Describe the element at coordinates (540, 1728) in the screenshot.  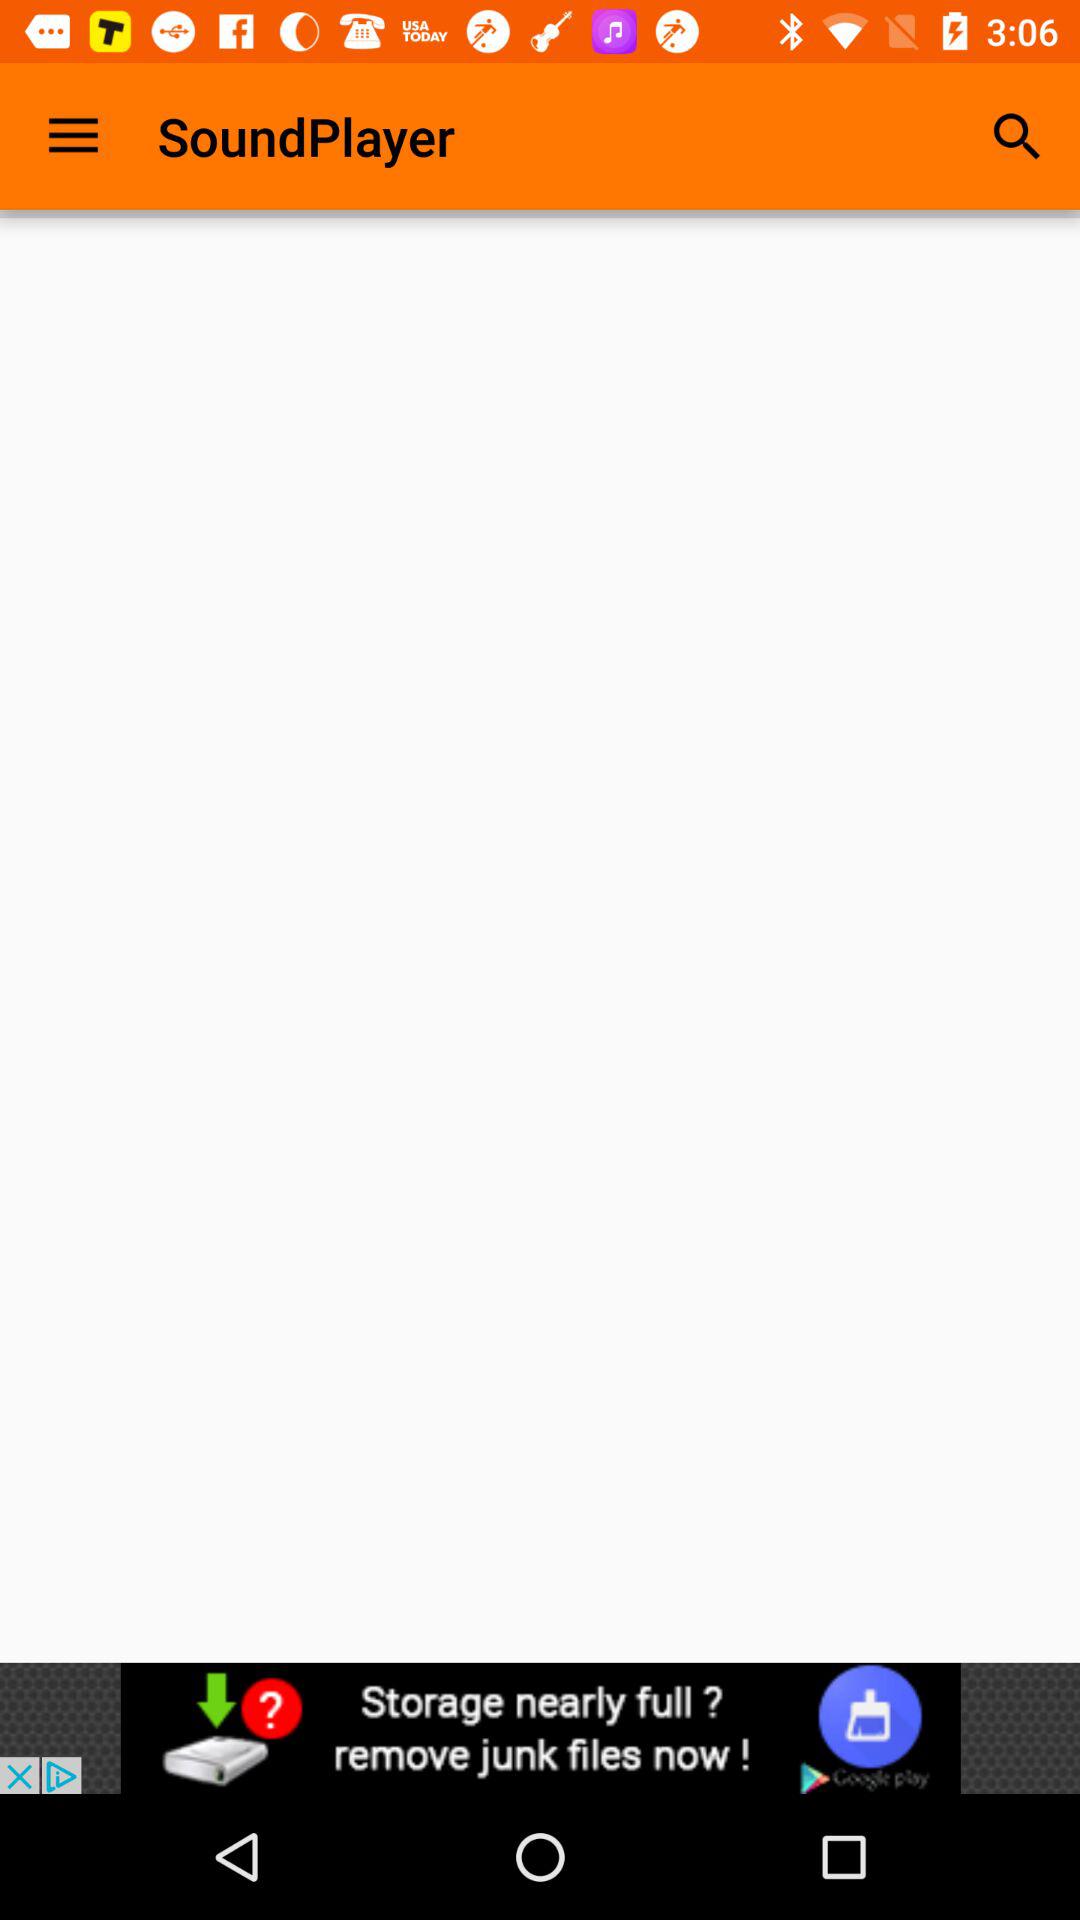
I see `show advertisement` at that location.